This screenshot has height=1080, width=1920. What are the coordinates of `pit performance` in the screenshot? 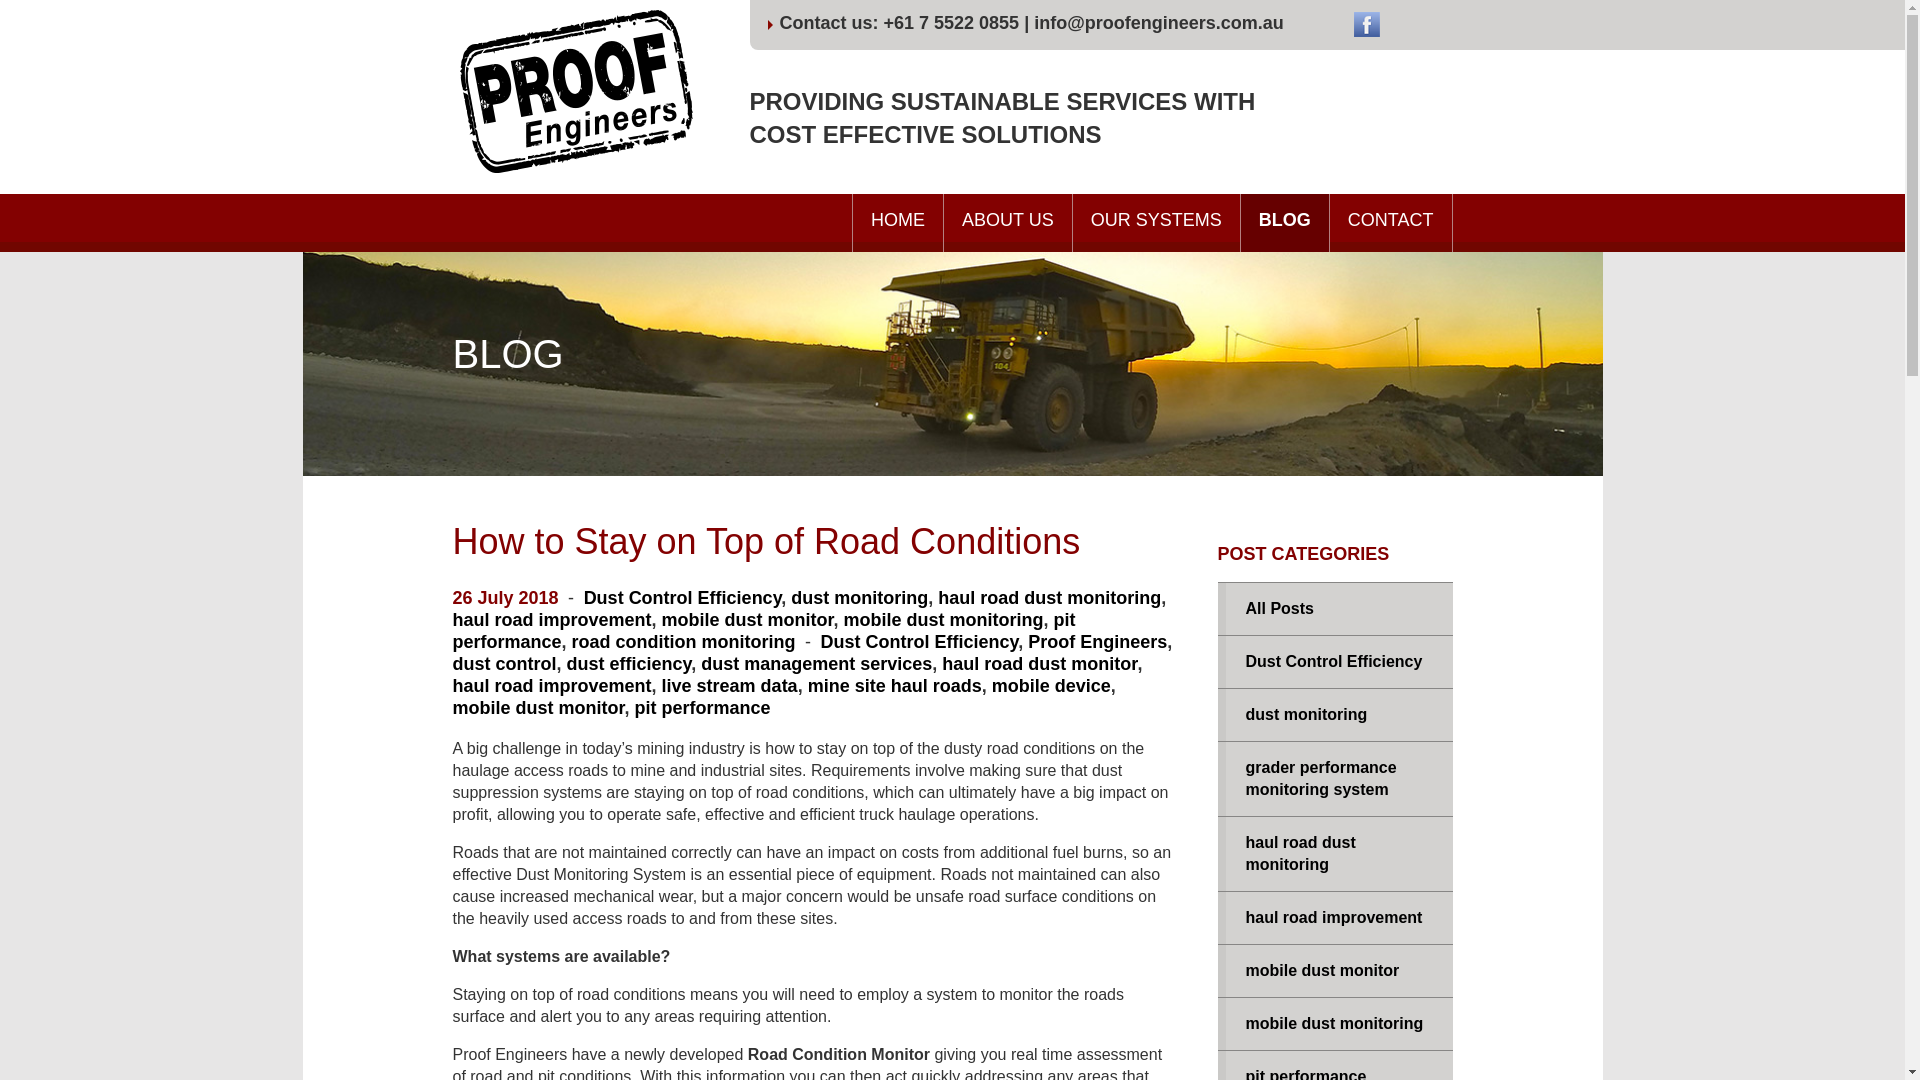 It's located at (763, 631).